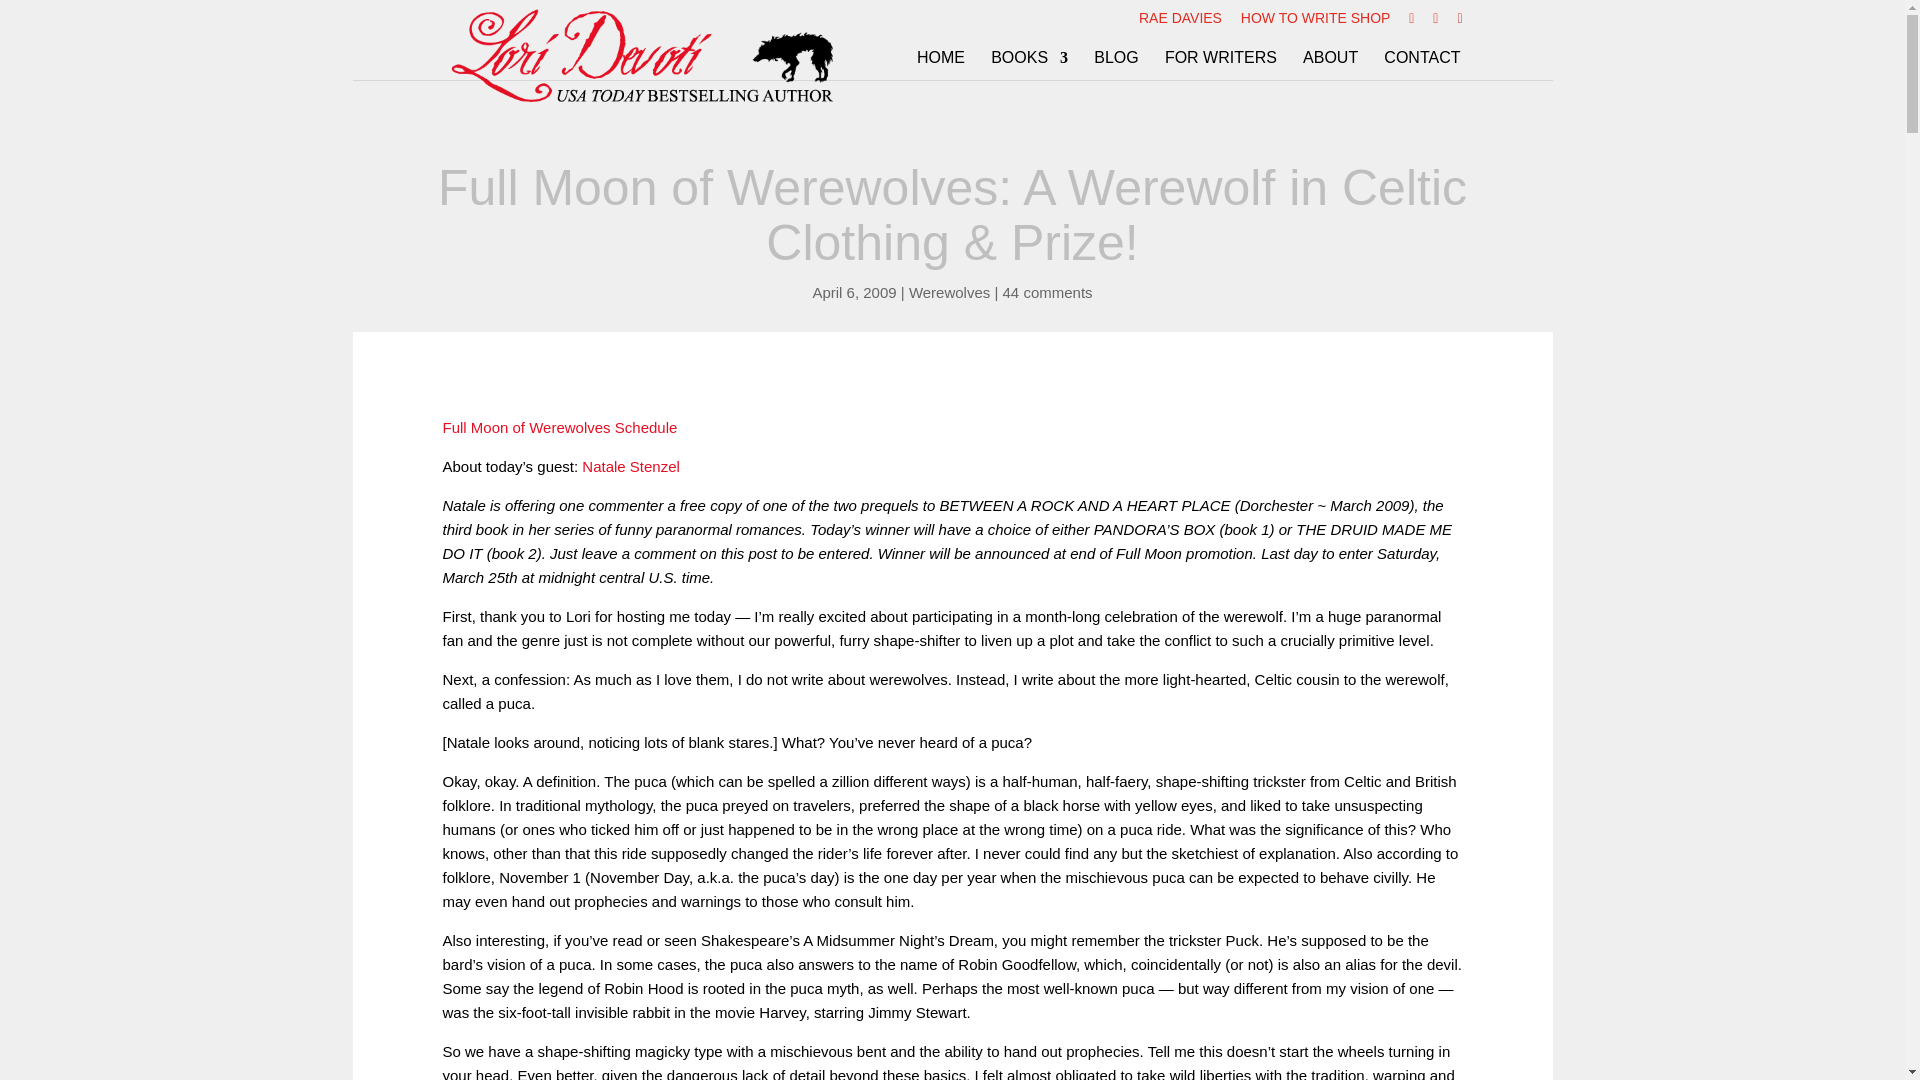  Describe the element at coordinates (1220, 64) in the screenshot. I see `FOR WRITERS` at that location.